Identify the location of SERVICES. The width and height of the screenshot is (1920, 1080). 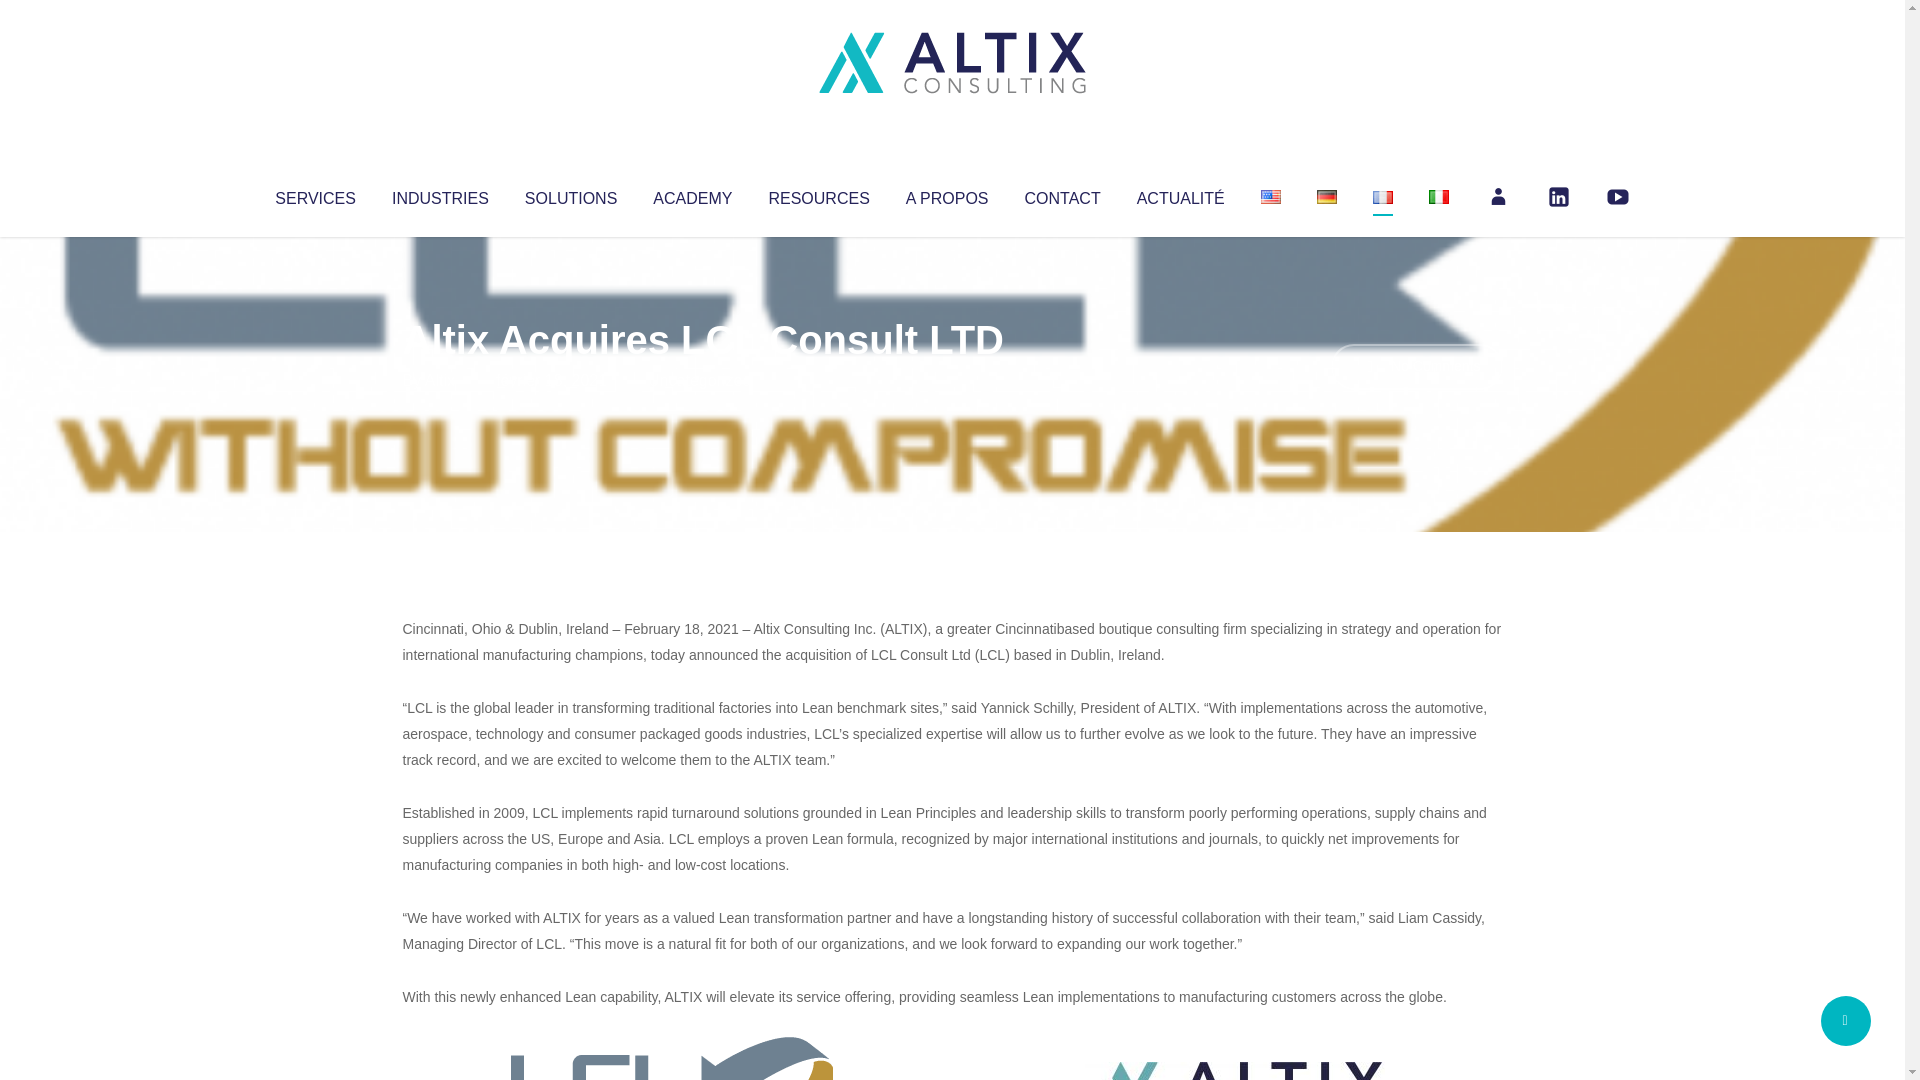
(314, 194).